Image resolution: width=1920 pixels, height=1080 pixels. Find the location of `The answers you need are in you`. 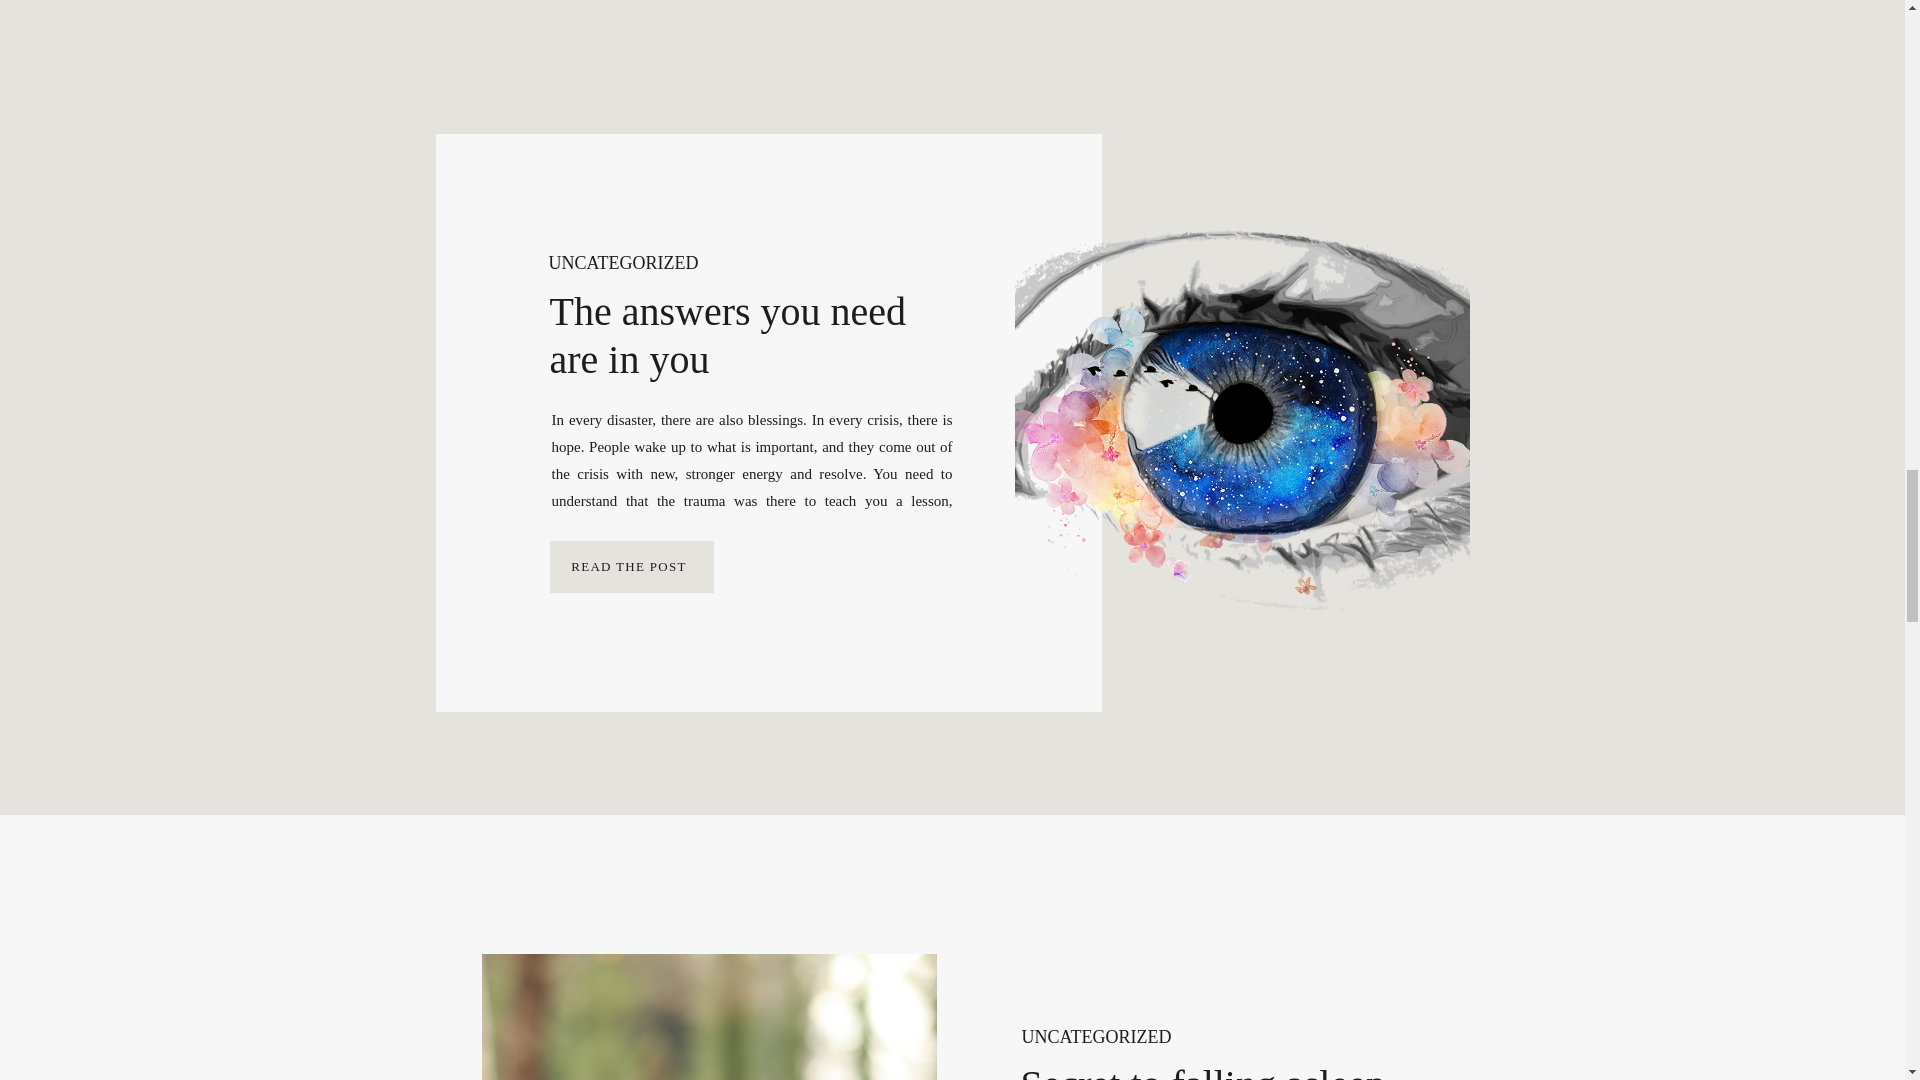

The answers you need are in you is located at coordinates (728, 336).